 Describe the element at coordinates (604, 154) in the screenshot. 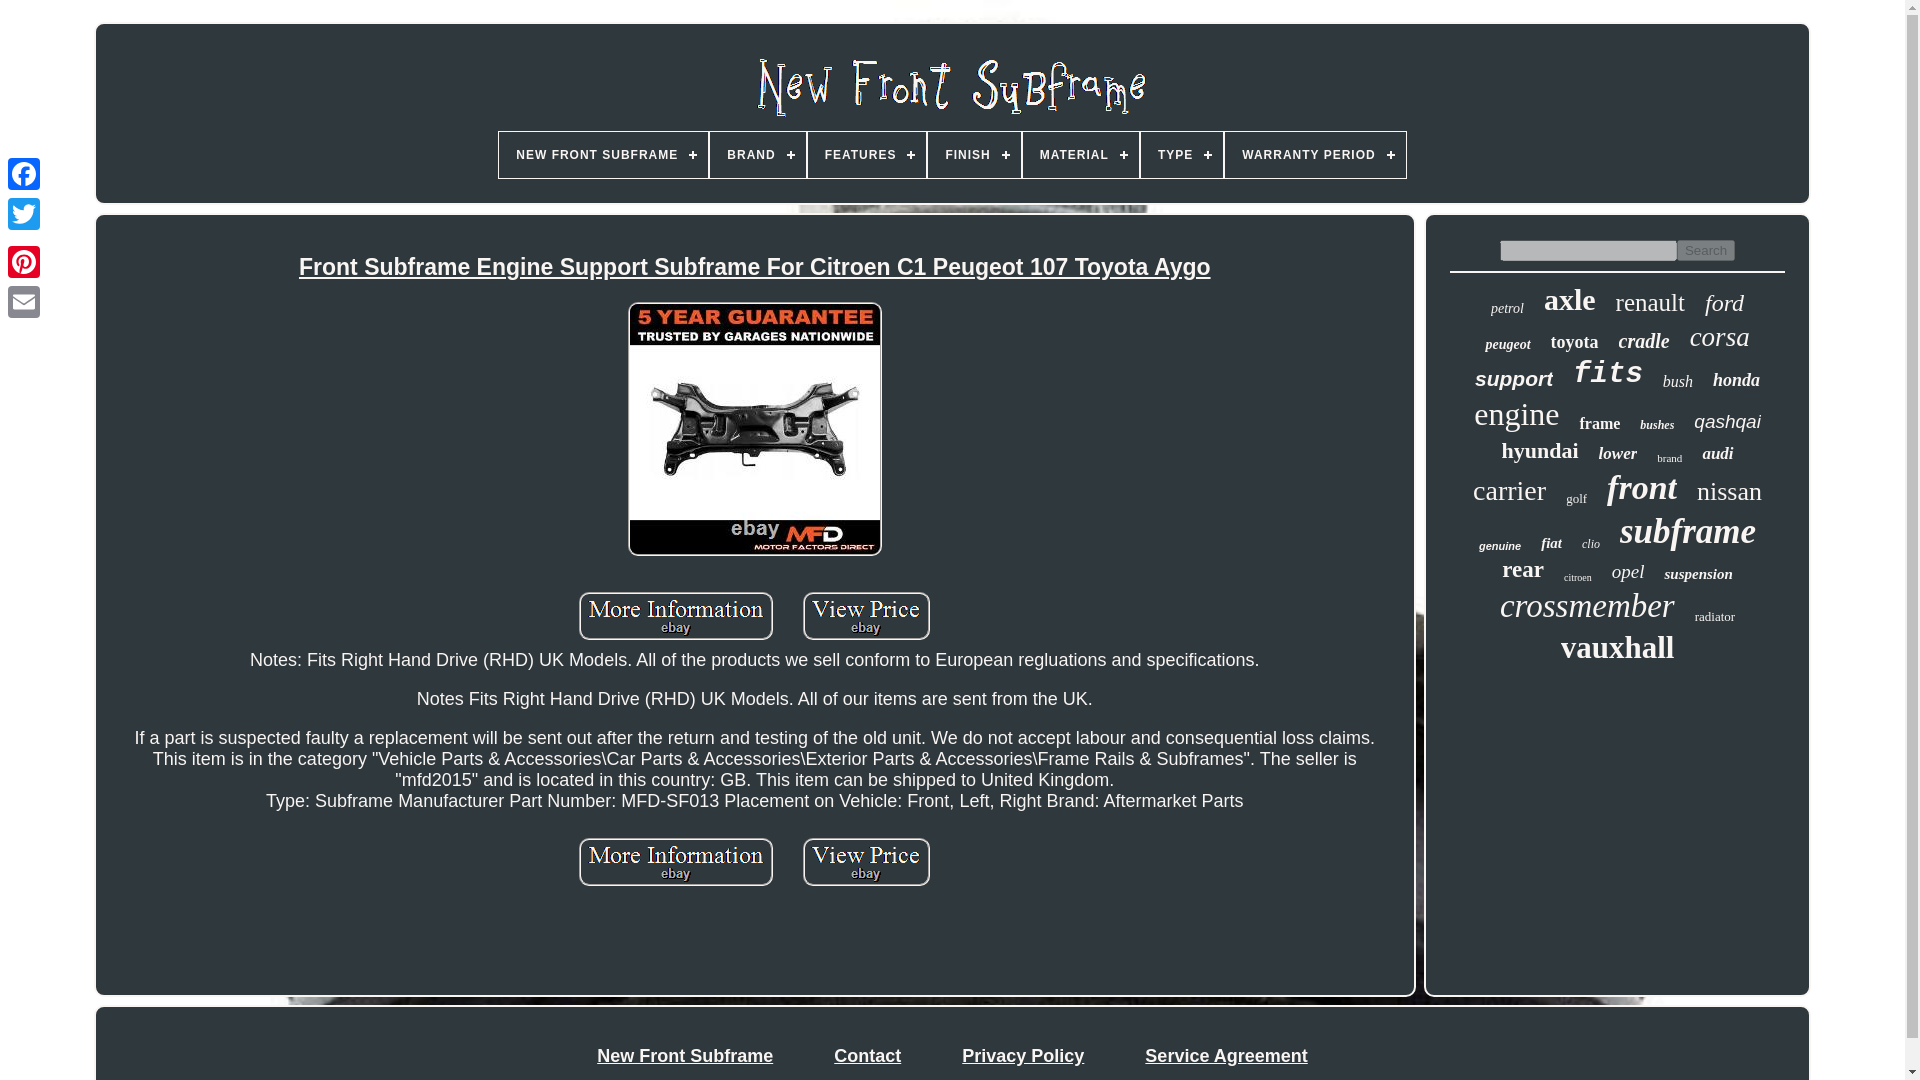

I see `NEW FRONT SUBFRAME` at that location.